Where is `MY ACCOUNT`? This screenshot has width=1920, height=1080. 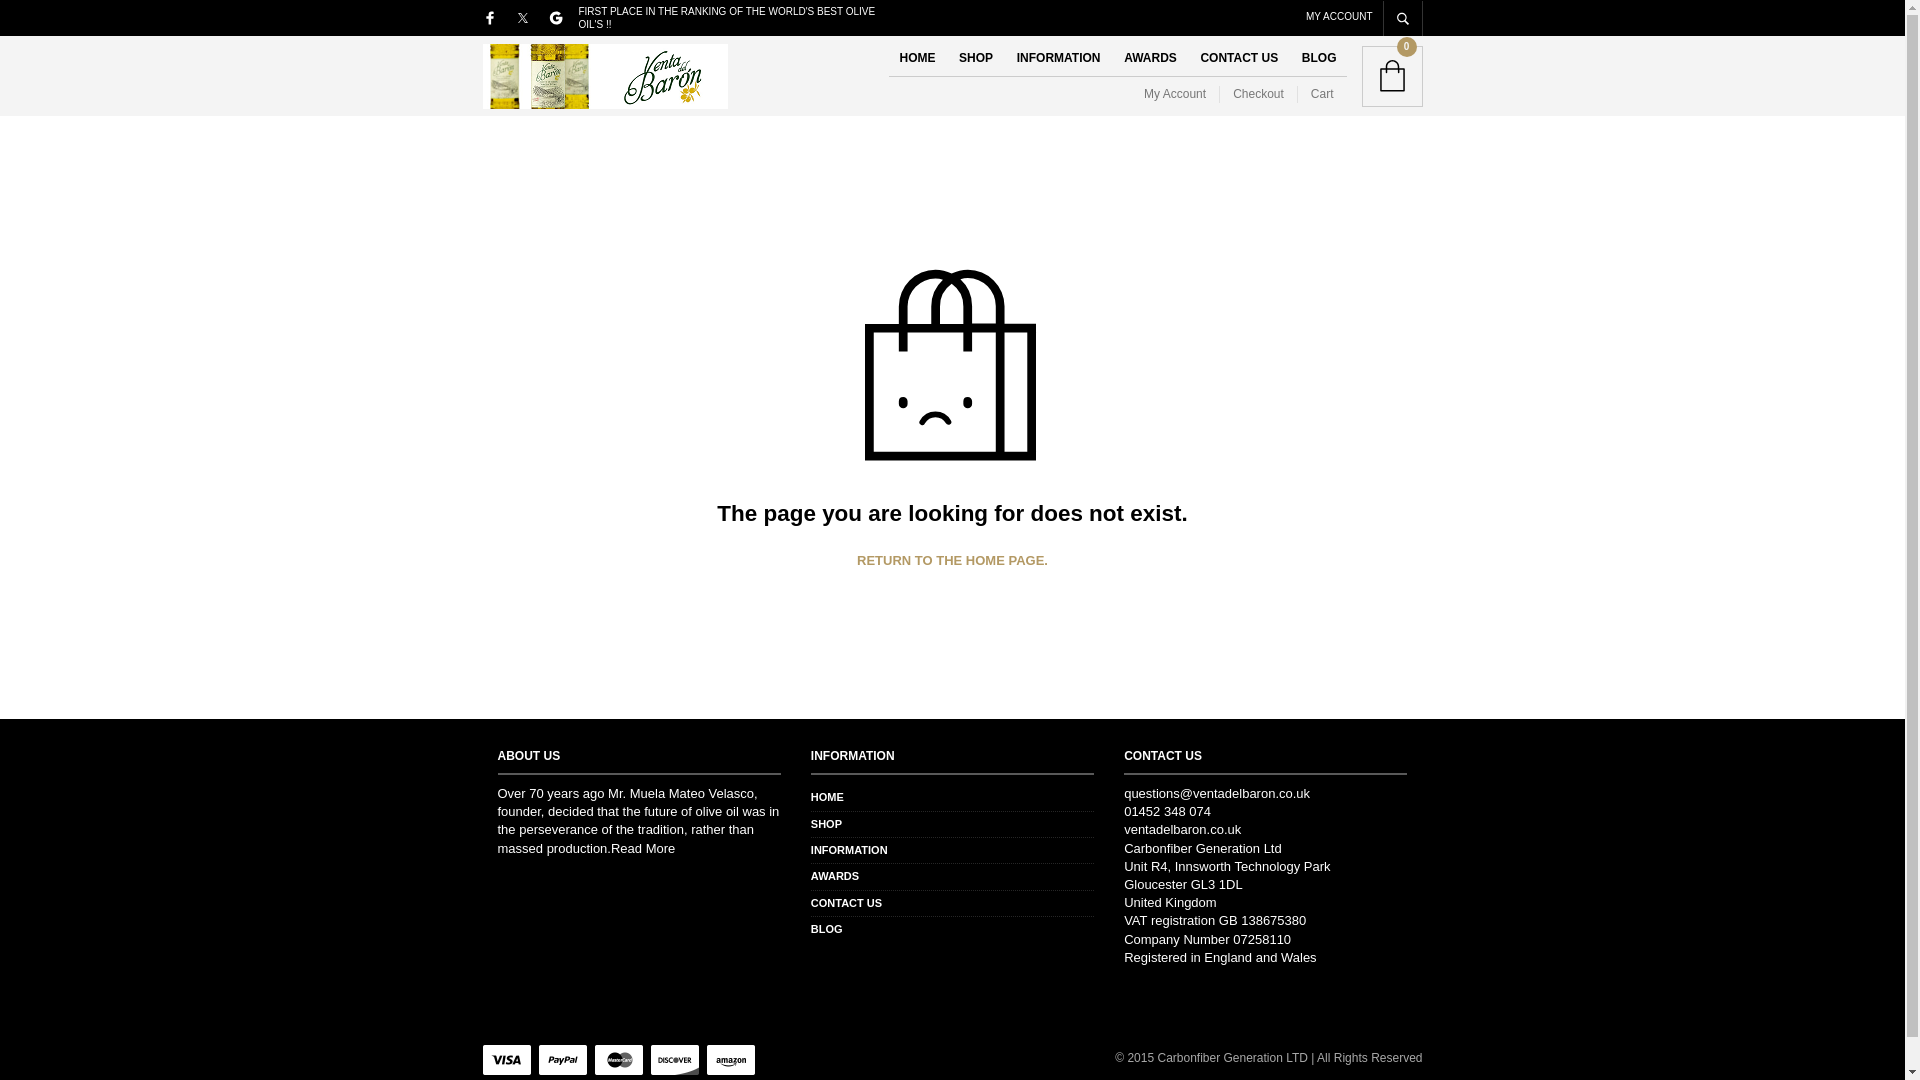
MY ACCOUNT is located at coordinates (1338, 14).